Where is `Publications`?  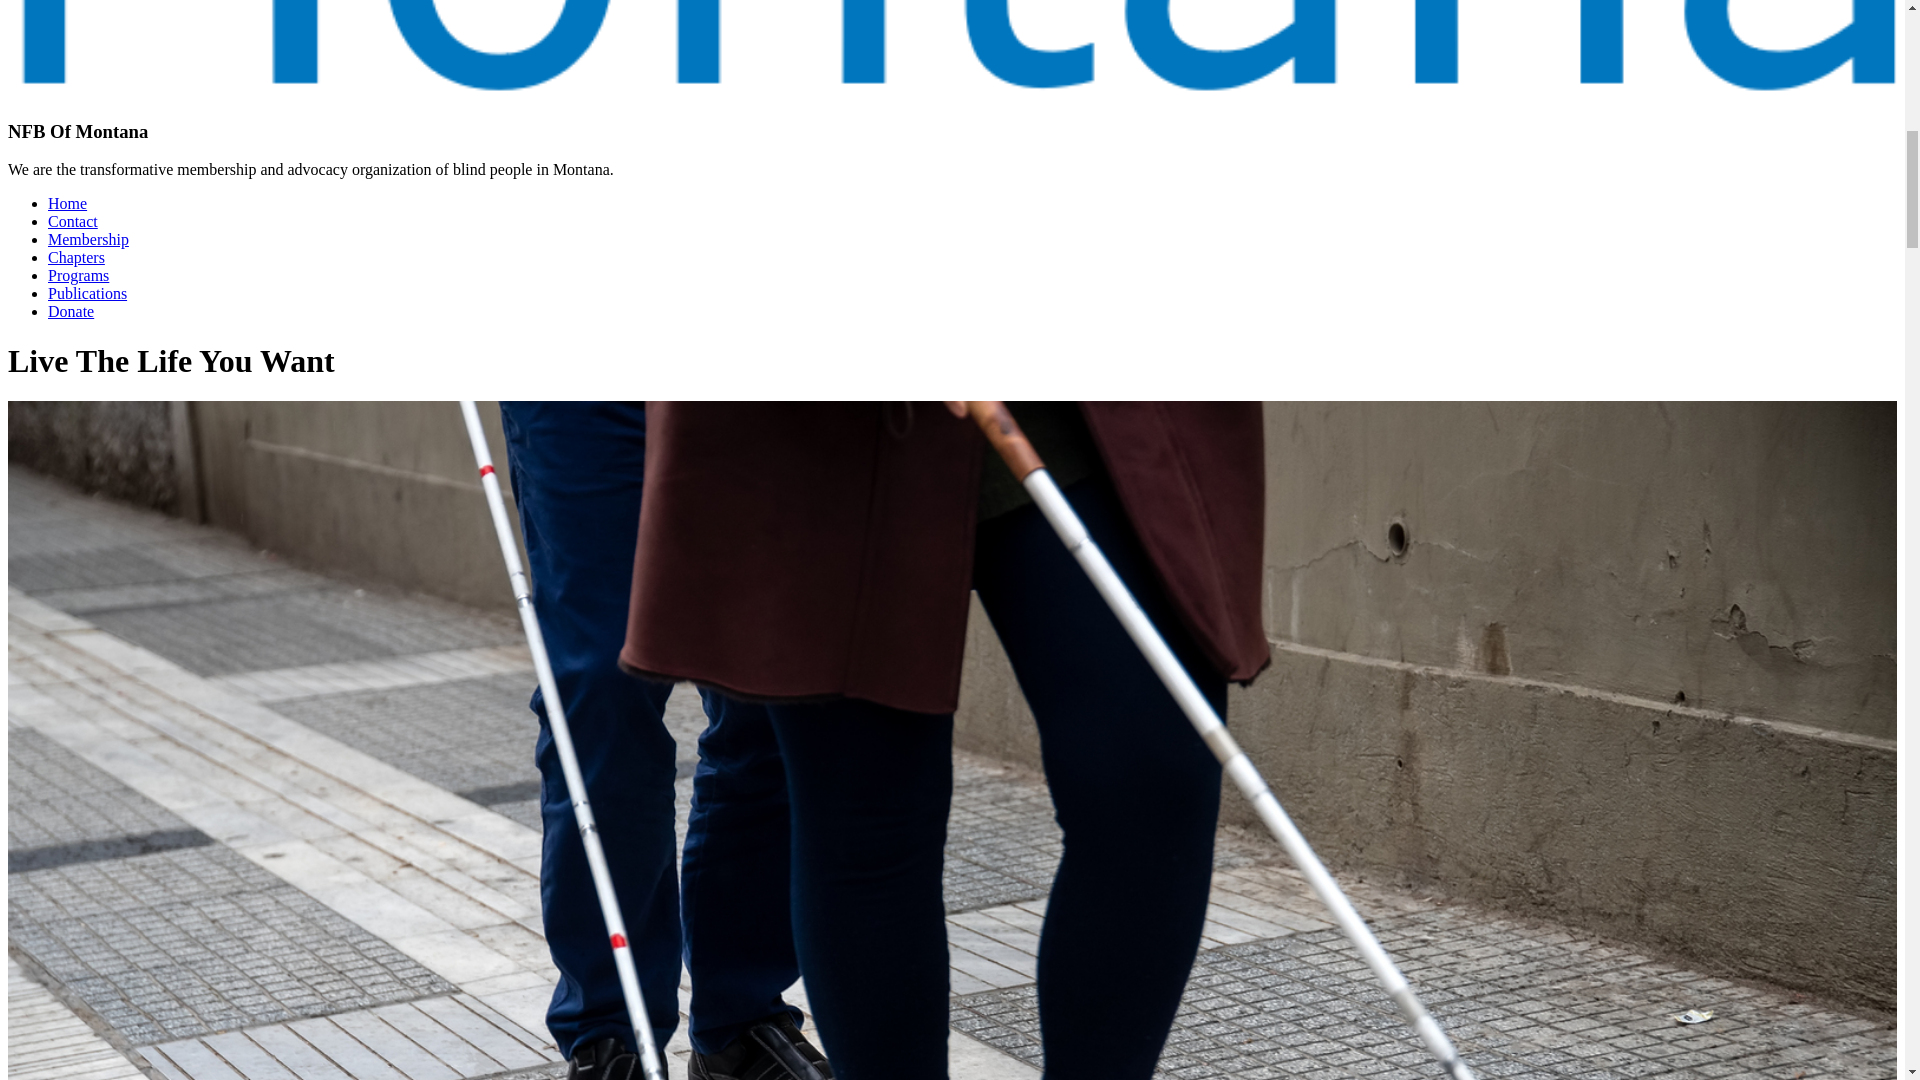
Publications is located at coordinates (87, 294).